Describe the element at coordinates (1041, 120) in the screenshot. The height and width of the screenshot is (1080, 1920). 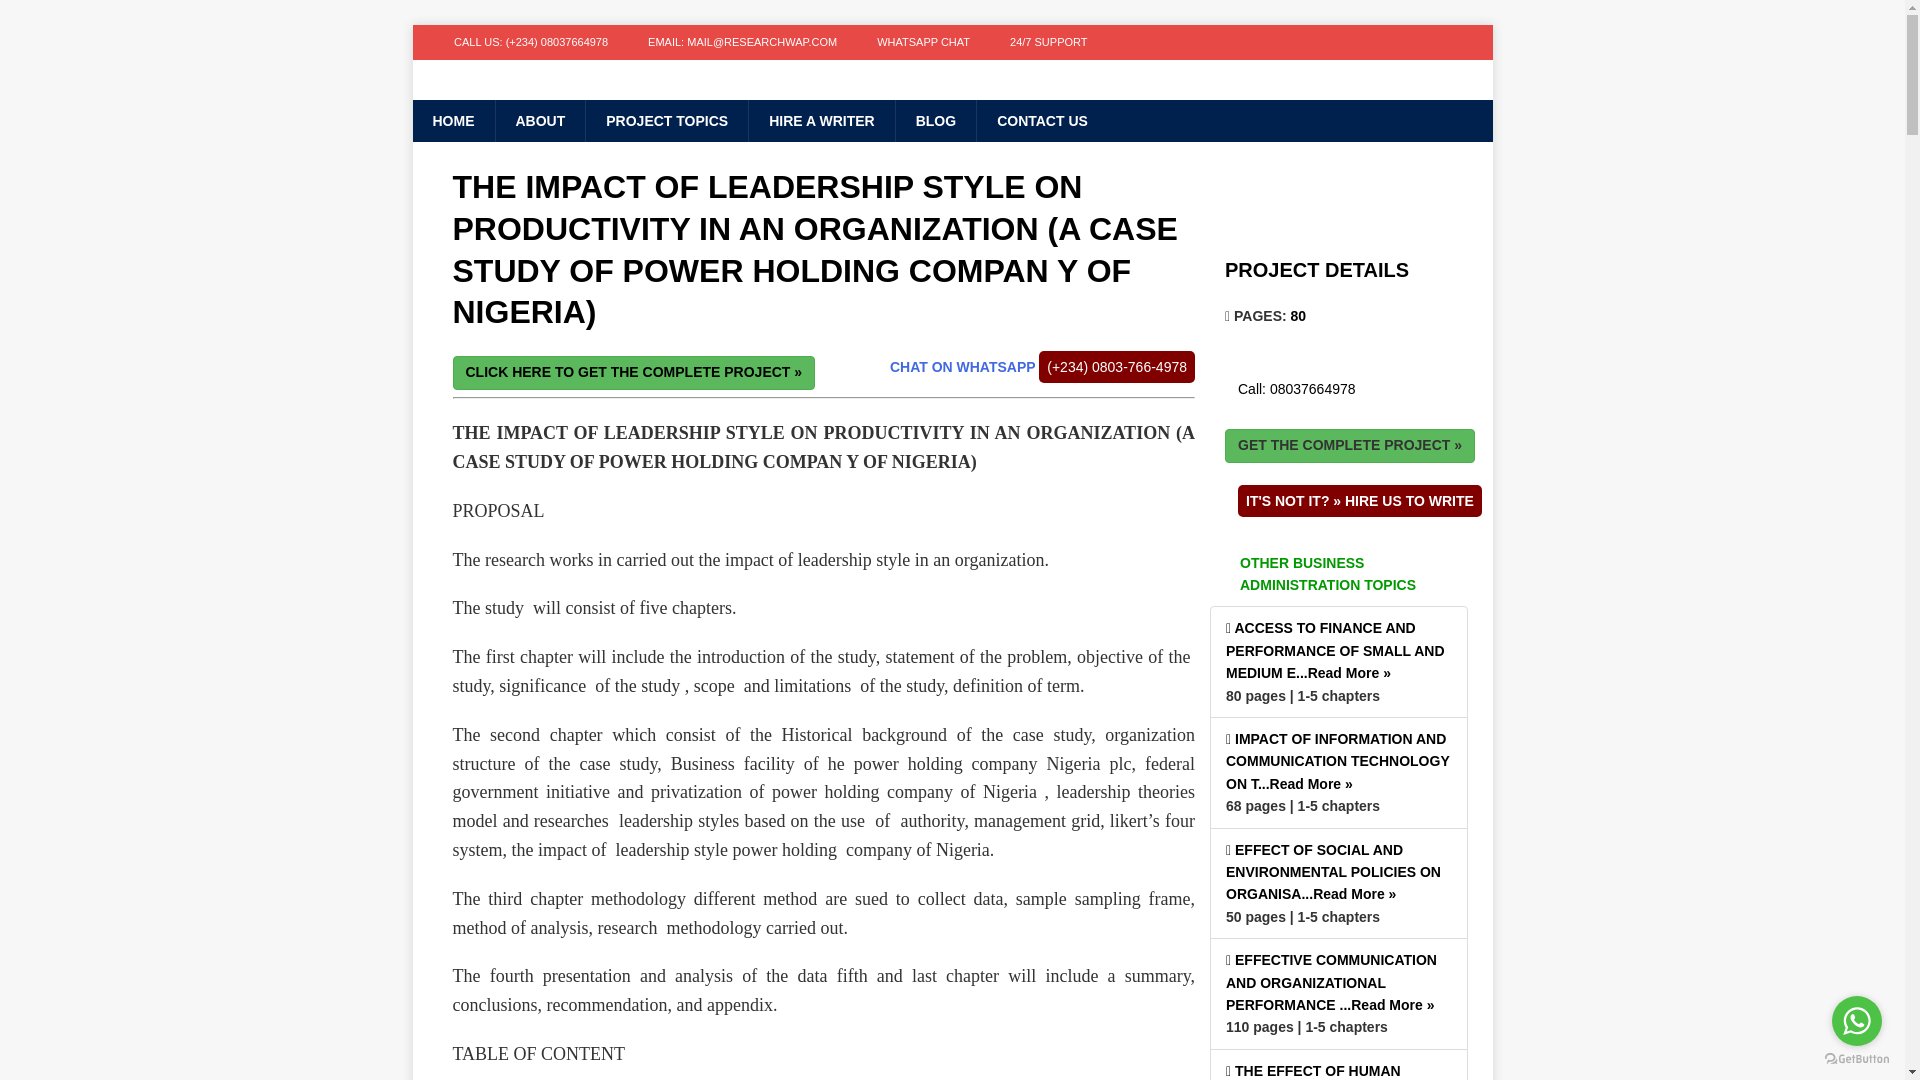
I see `CONTACT US` at that location.